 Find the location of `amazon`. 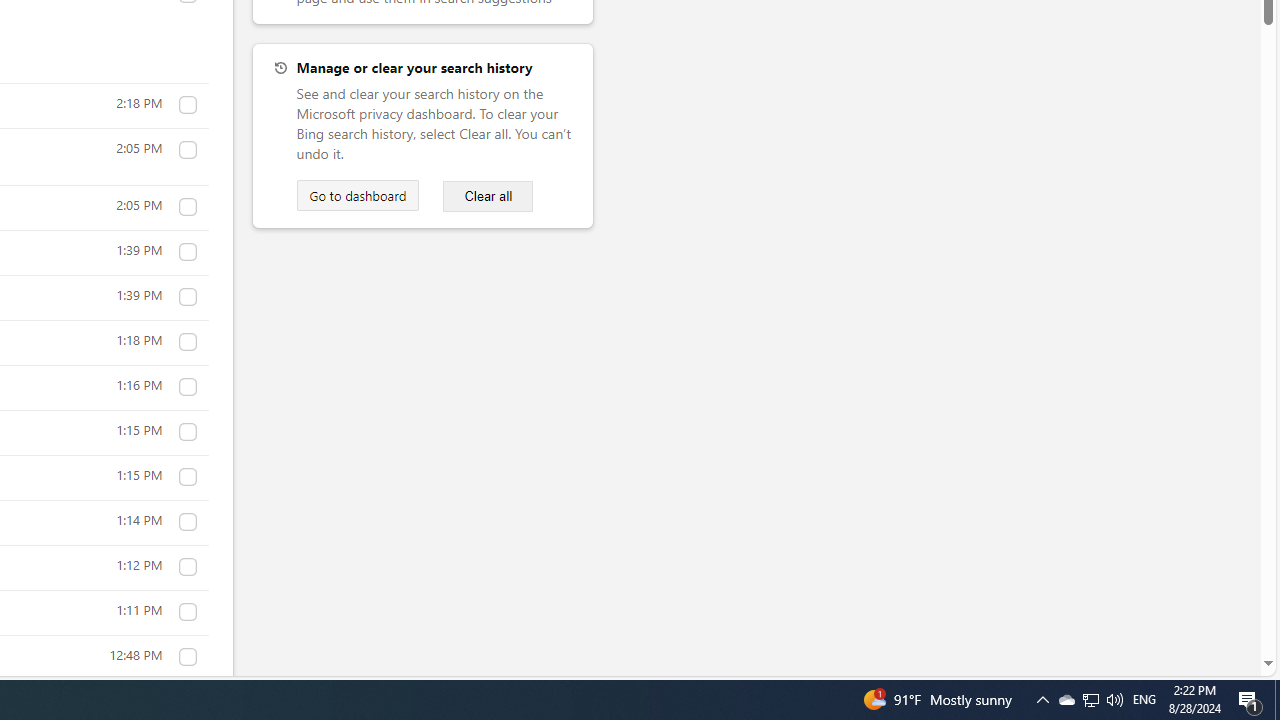

amazon is located at coordinates (187, 567).